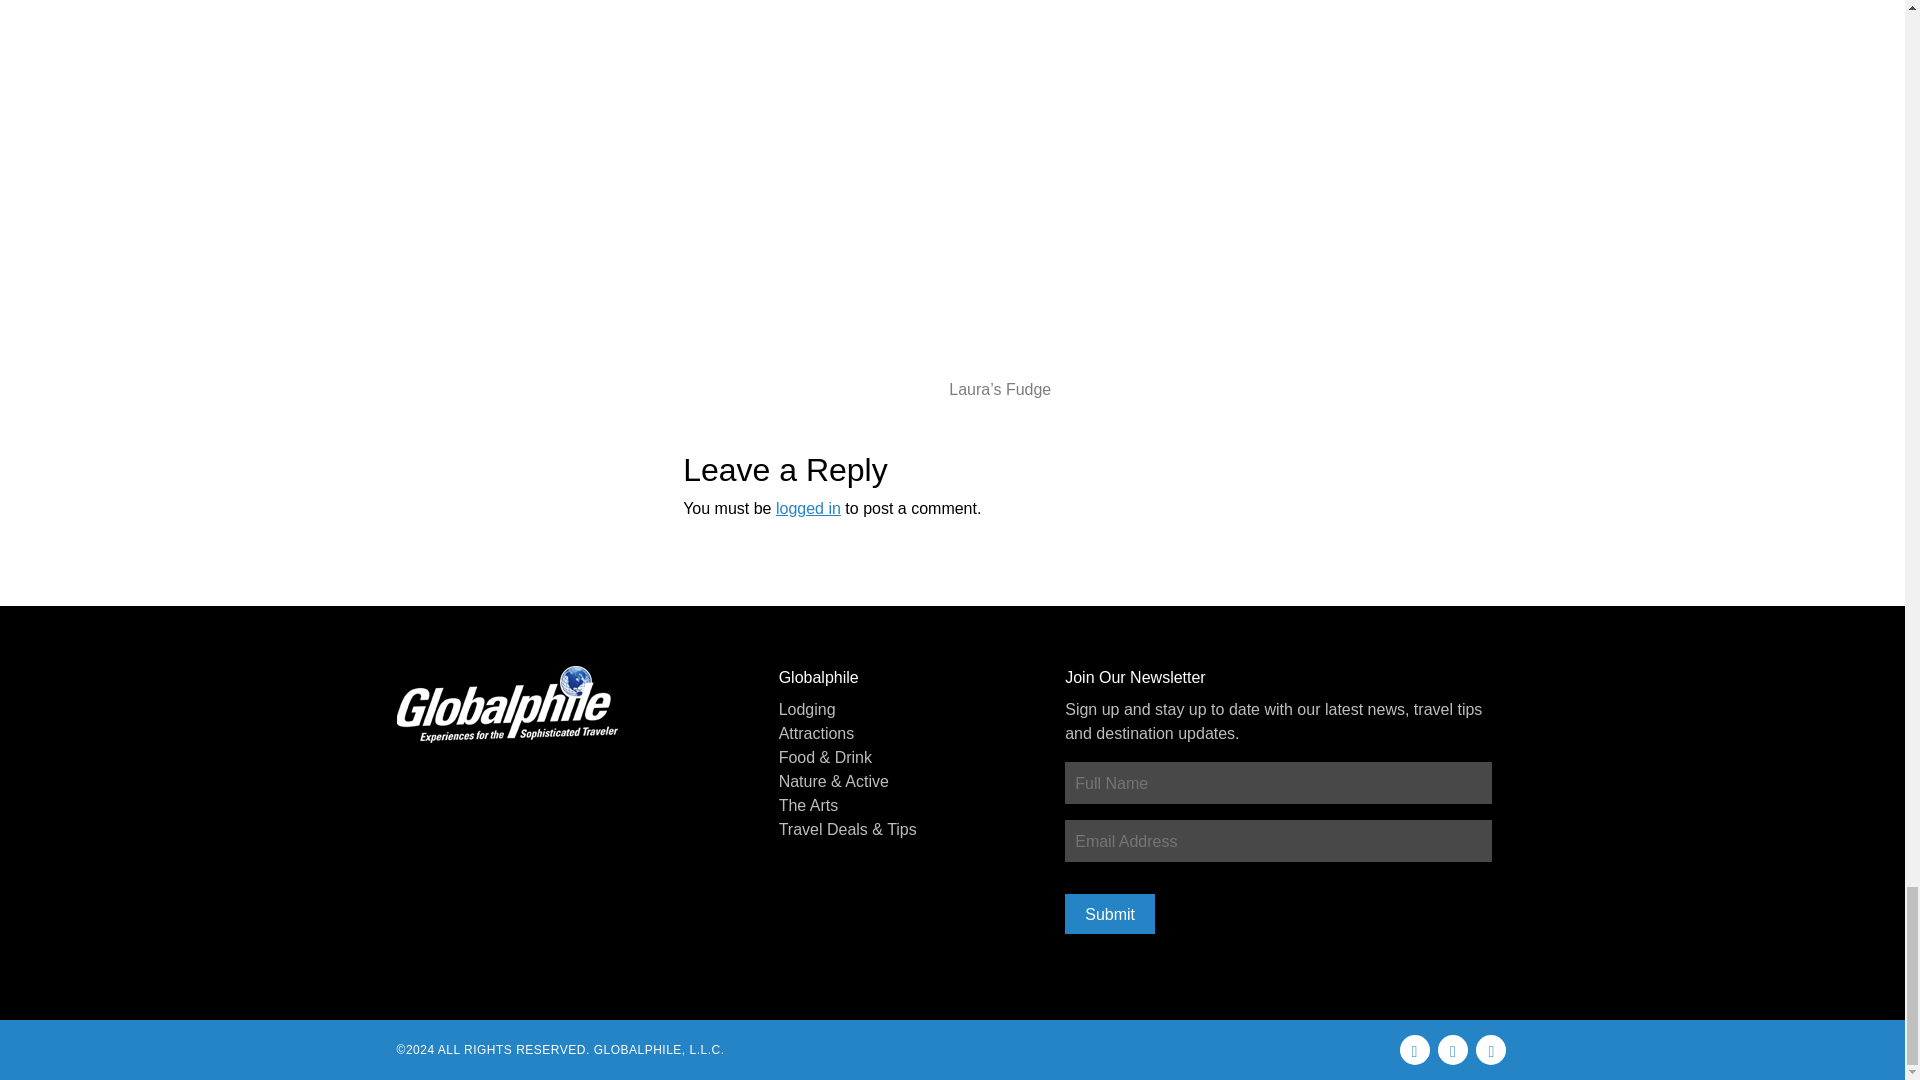 The image size is (1920, 1080). I want to click on logged in, so click(808, 508).